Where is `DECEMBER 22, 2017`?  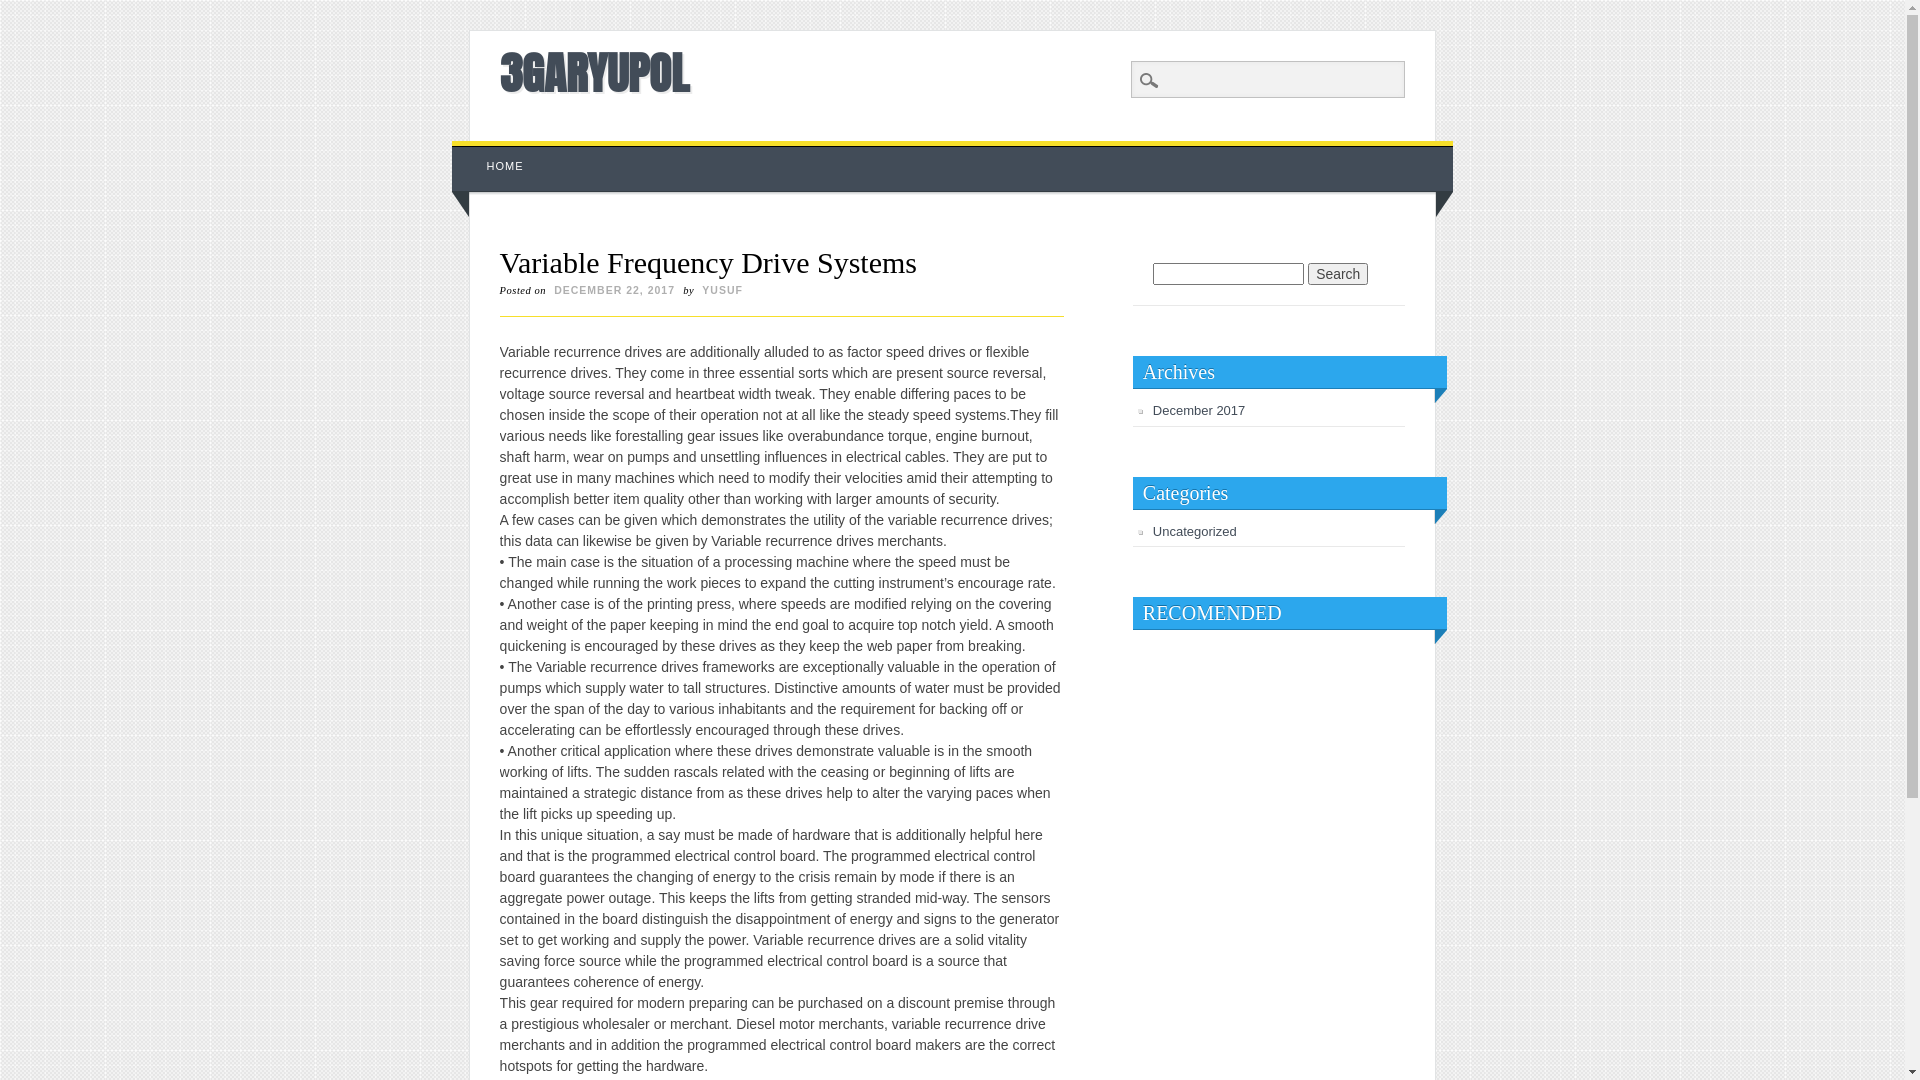
DECEMBER 22, 2017 is located at coordinates (614, 290).